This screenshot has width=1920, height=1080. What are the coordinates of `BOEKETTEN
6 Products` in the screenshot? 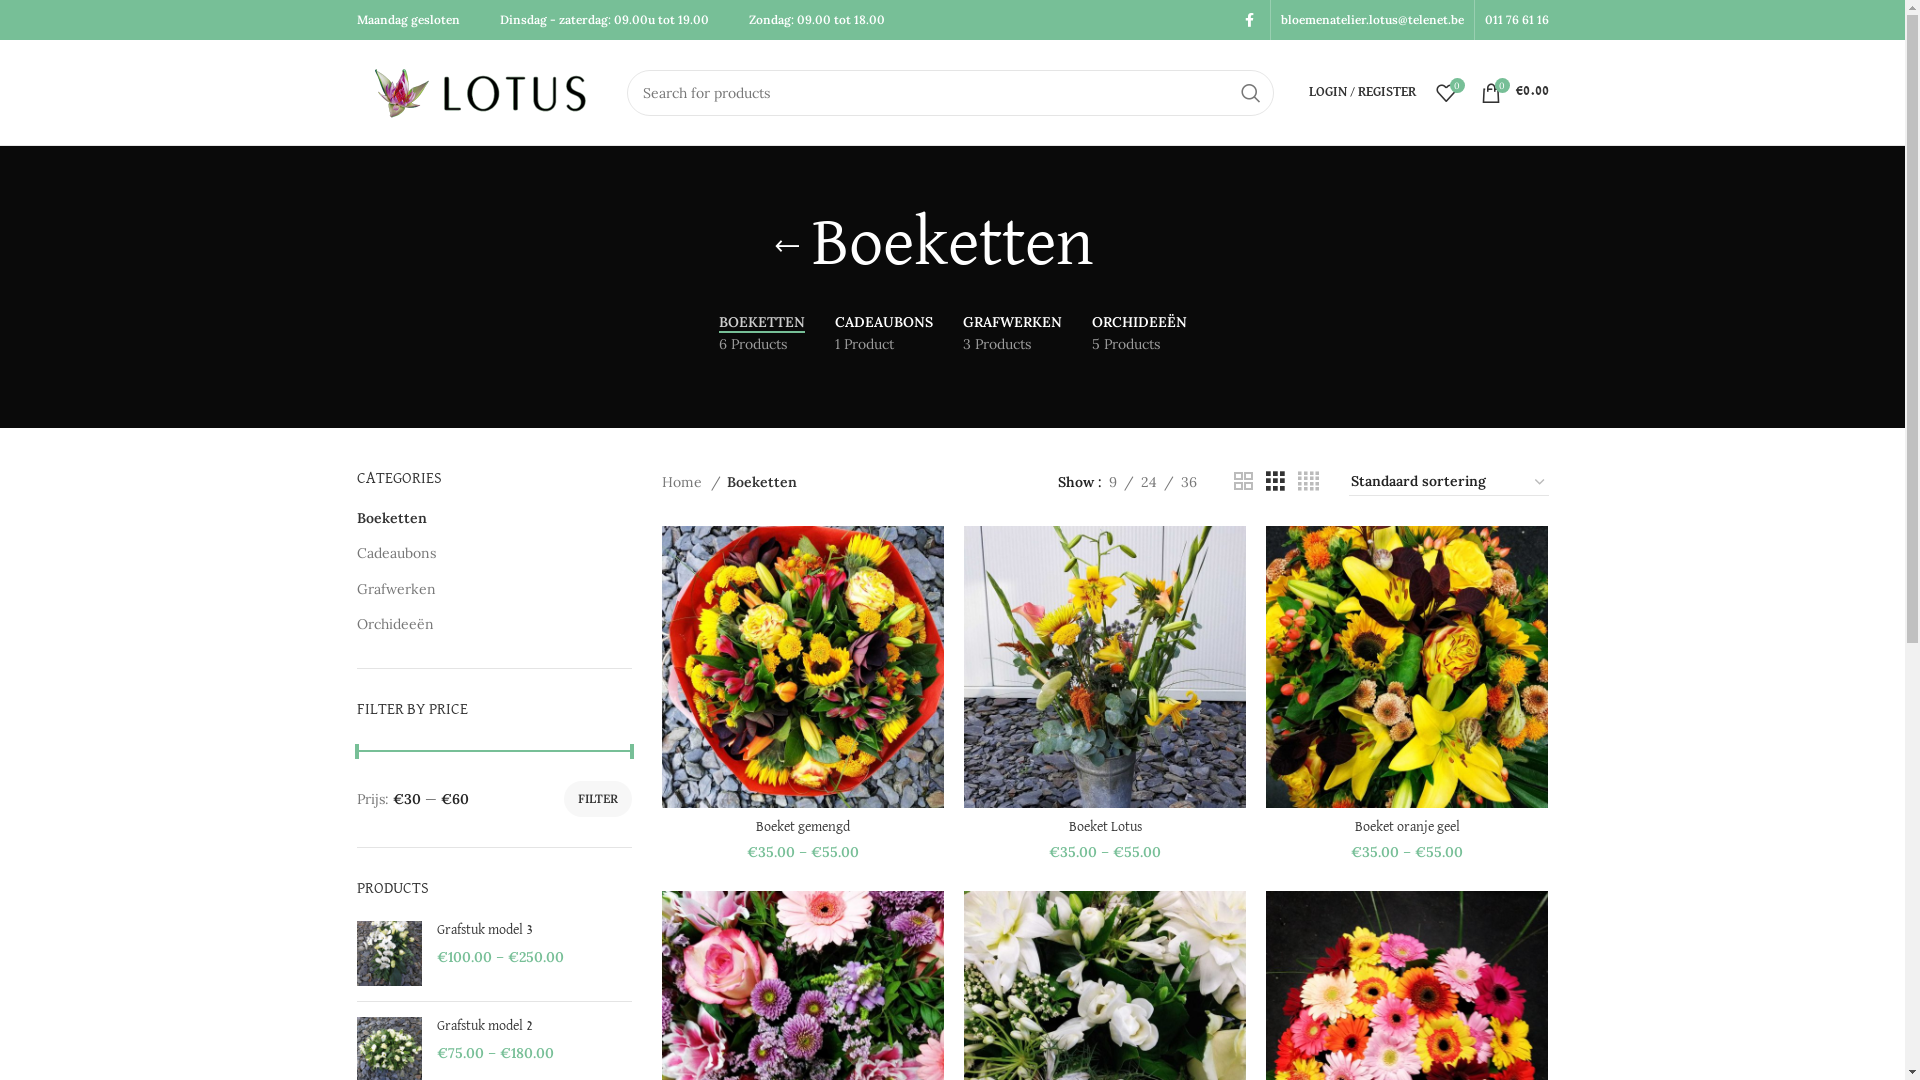 It's located at (761, 334).